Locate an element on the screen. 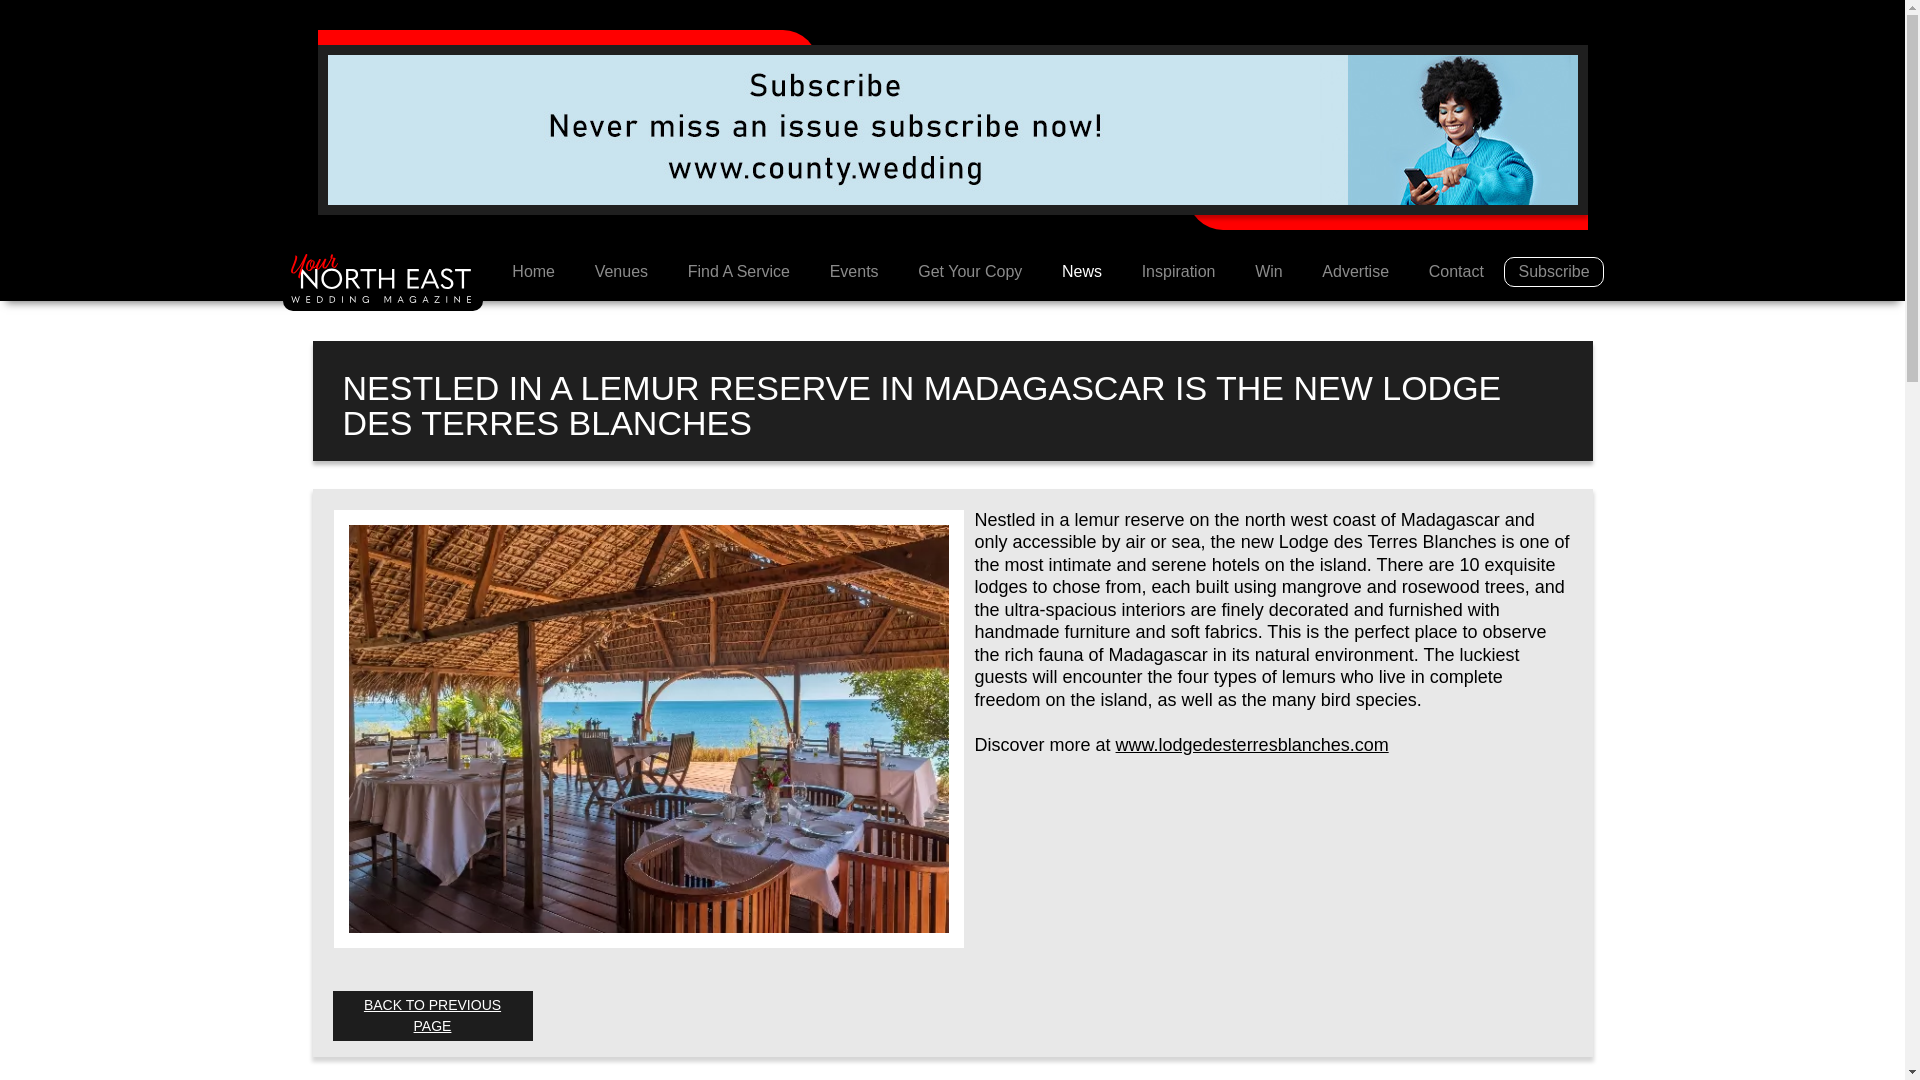 This screenshot has width=1920, height=1080. Venues is located at coordinates (621, 271).